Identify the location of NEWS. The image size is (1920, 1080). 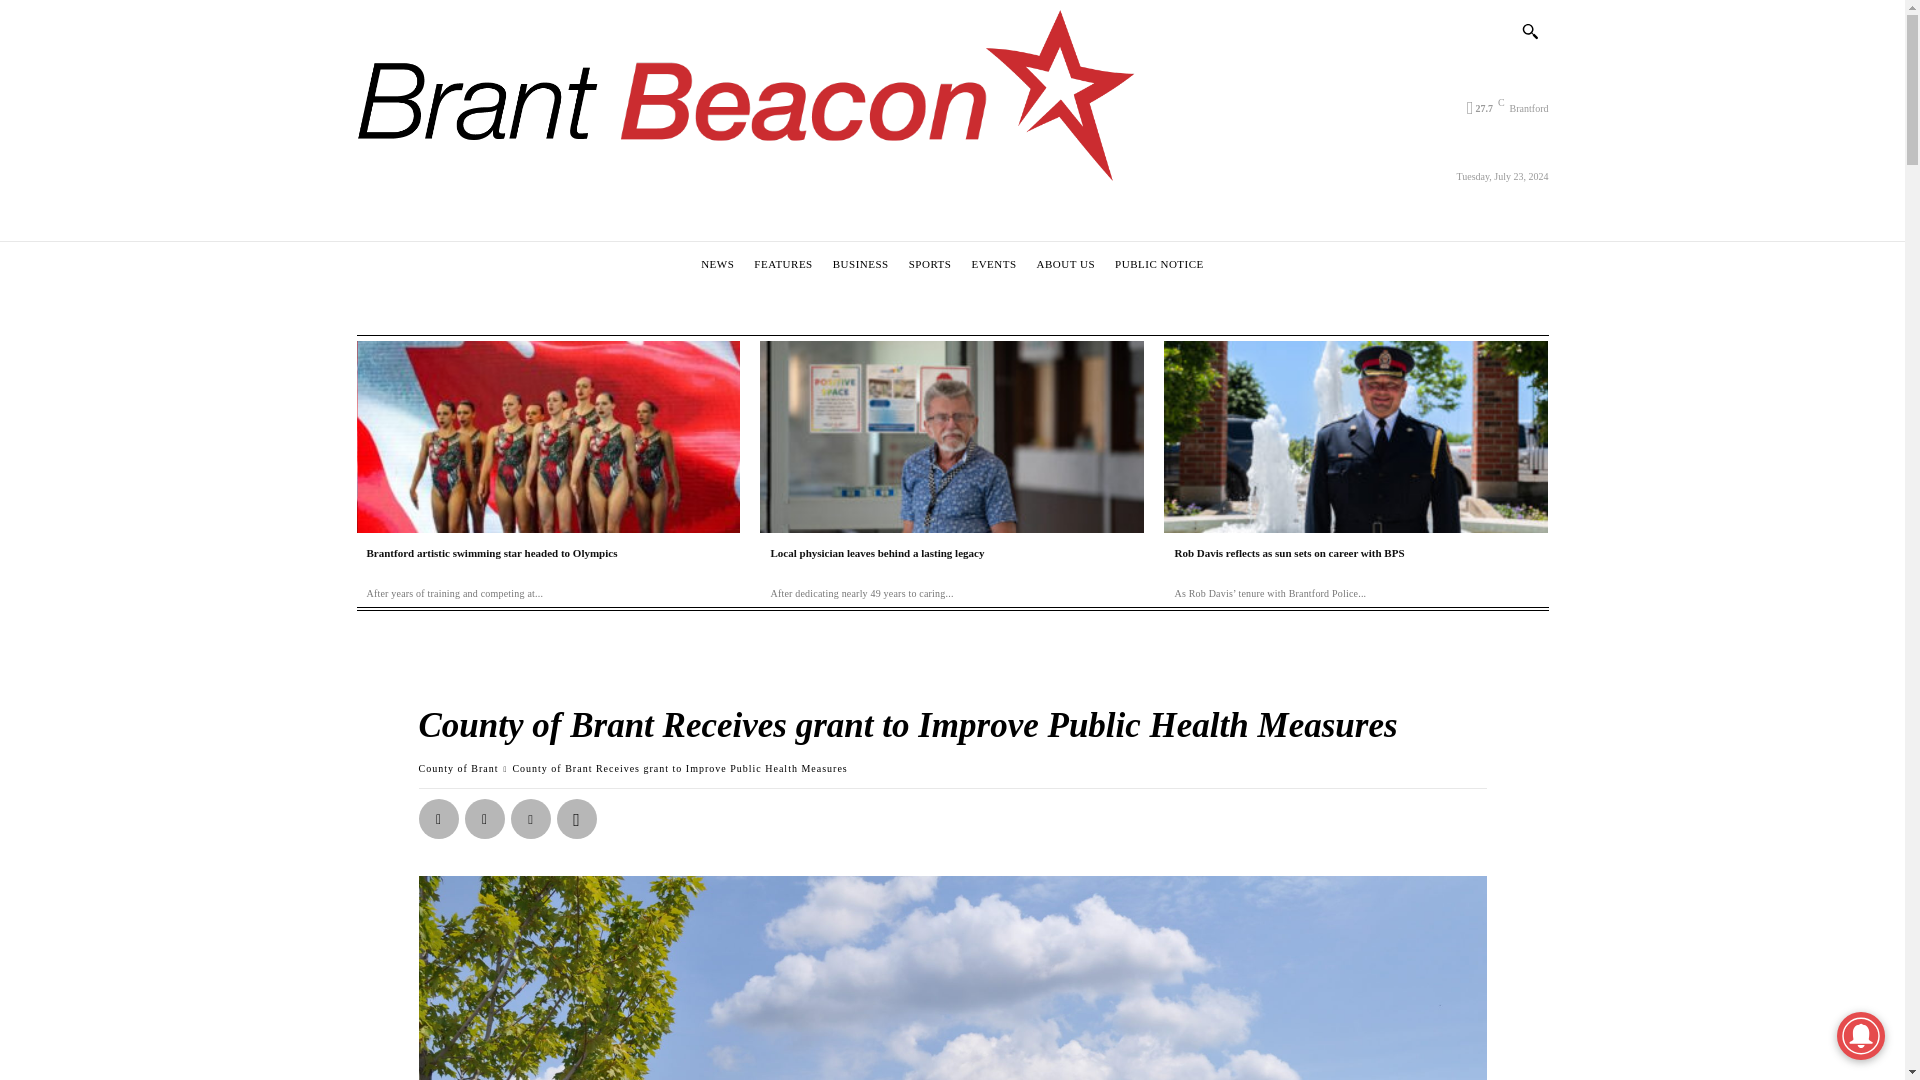
(717, 264).